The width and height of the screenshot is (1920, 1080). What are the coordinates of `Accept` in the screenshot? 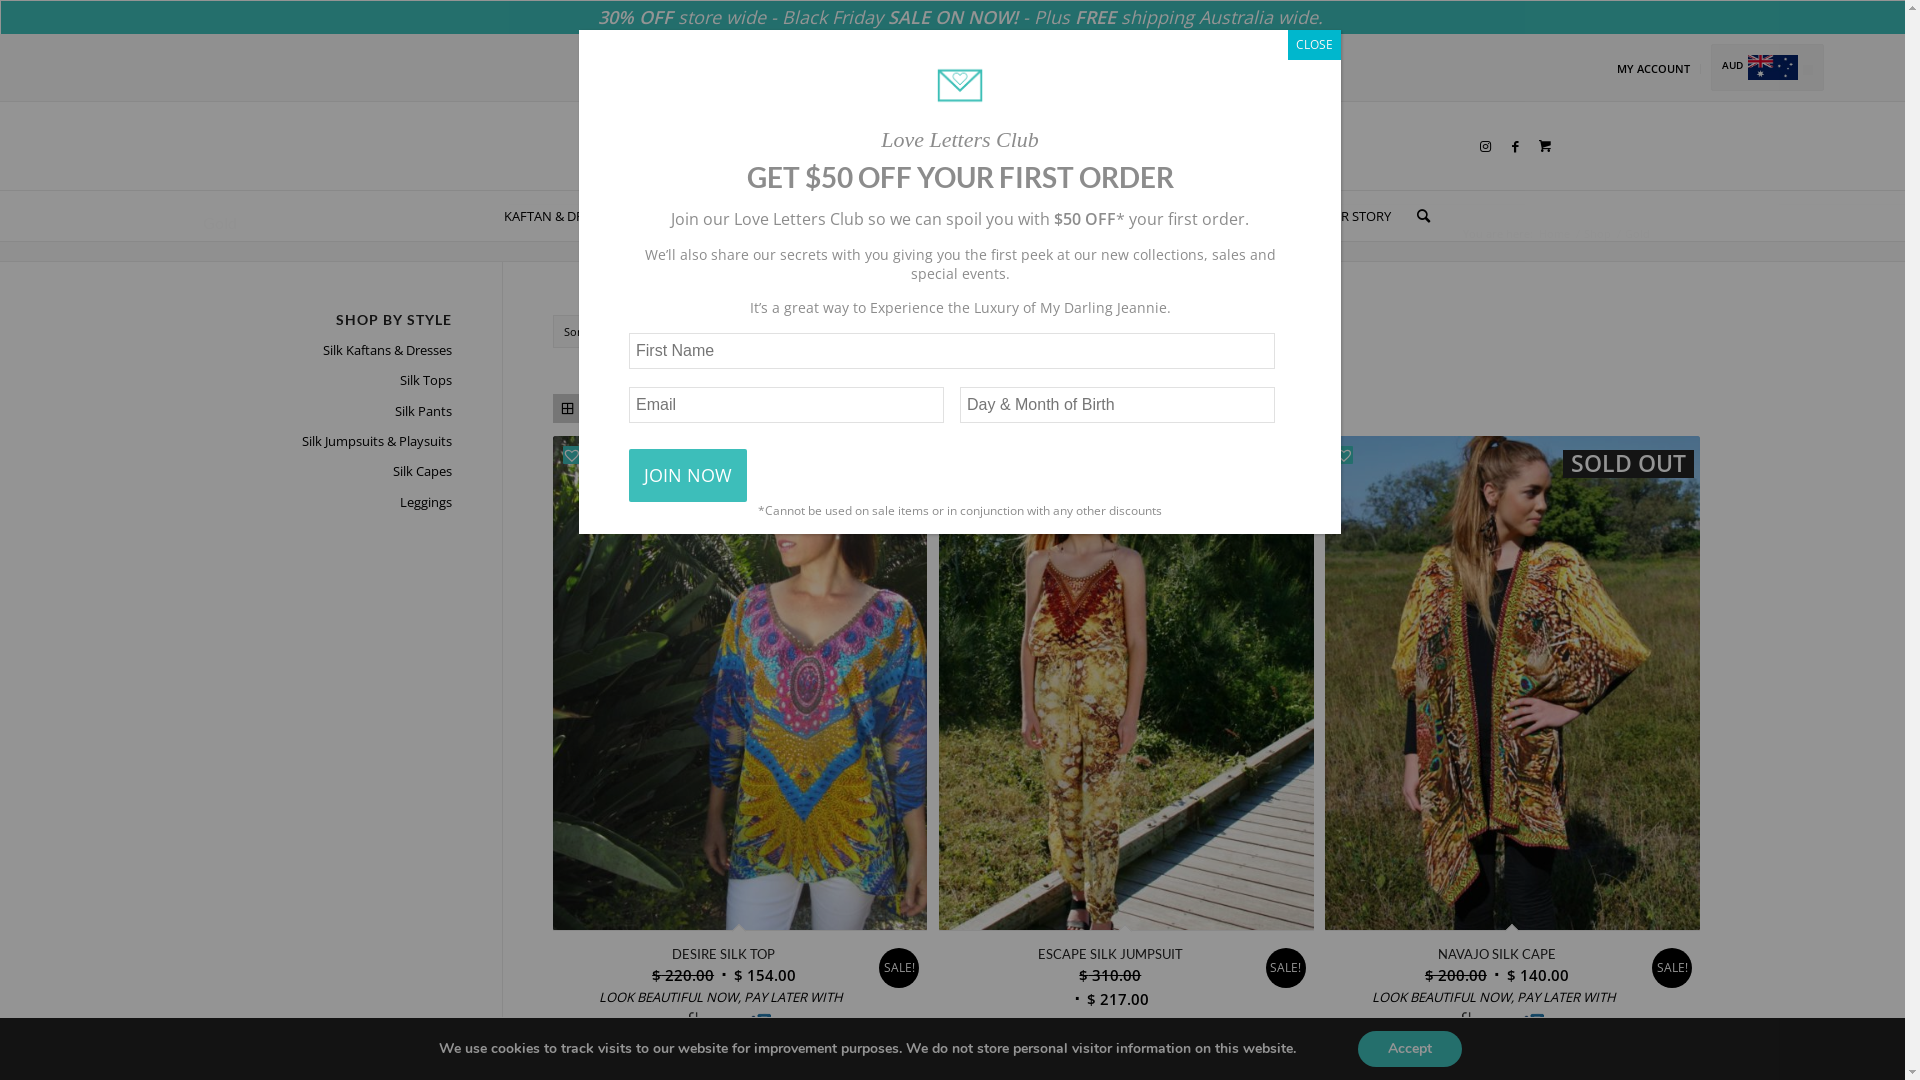 It's located at (1410, 1049).